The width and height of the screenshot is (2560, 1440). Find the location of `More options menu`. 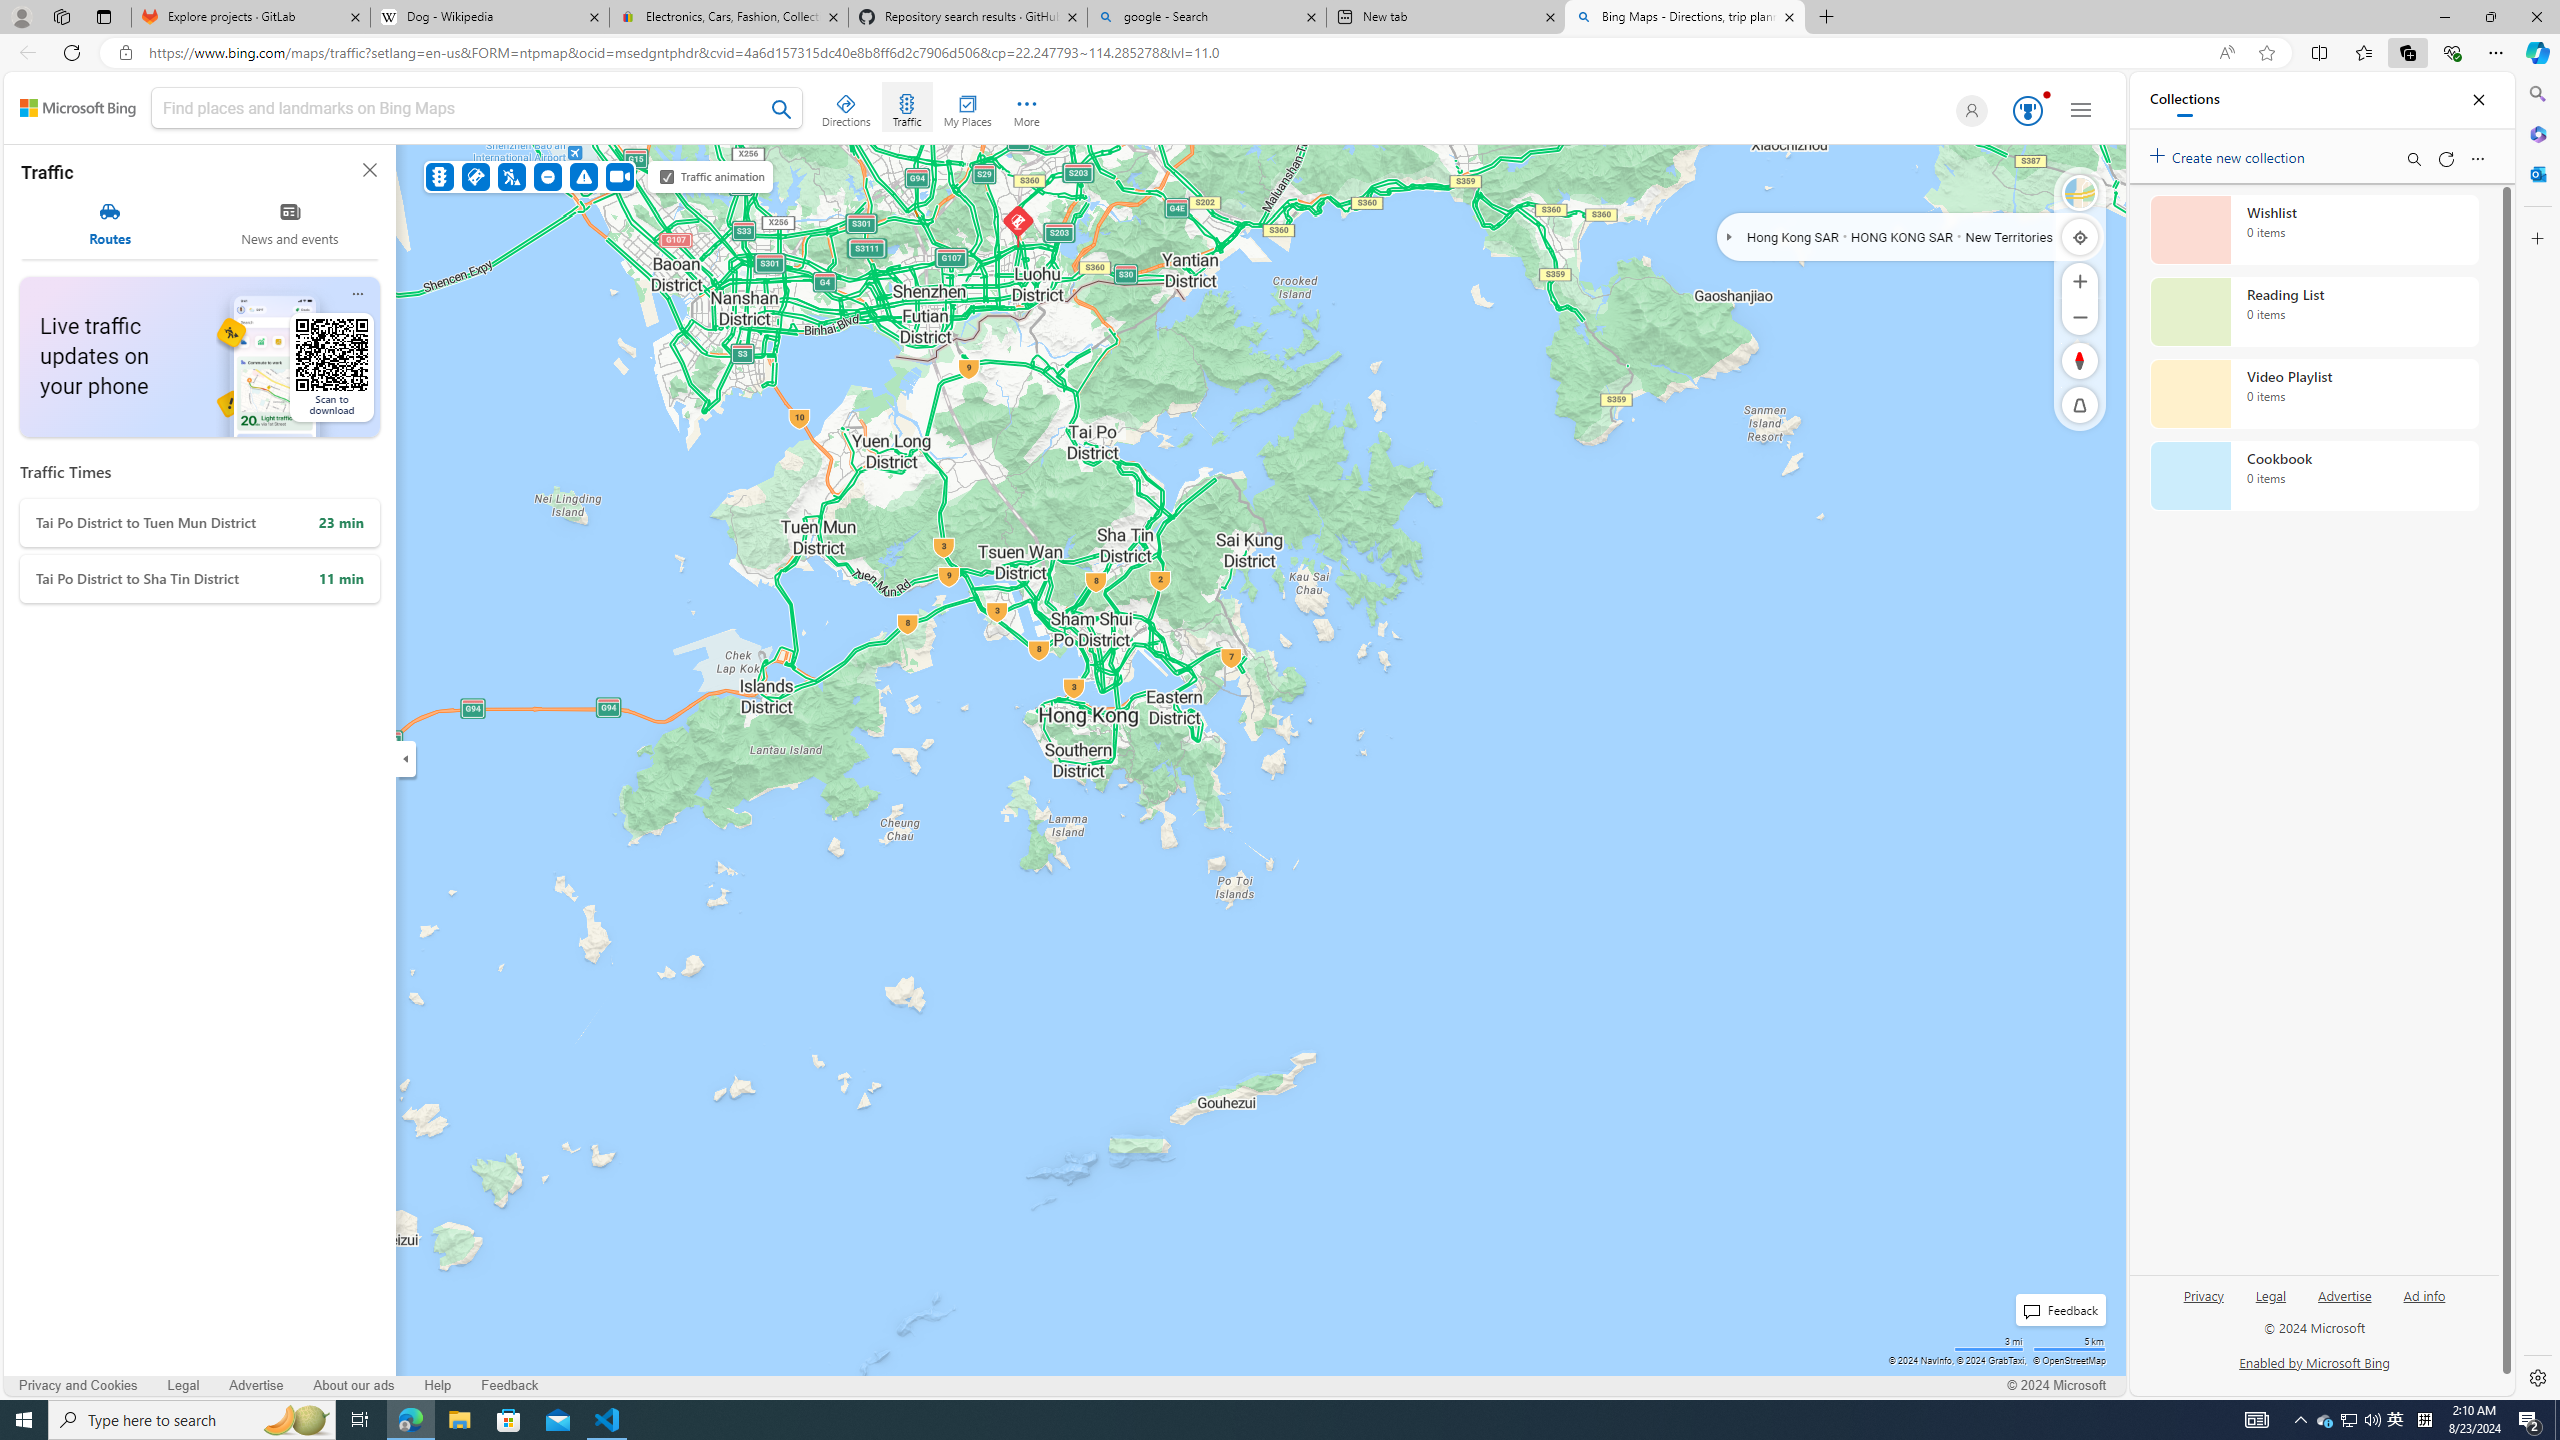

More options menu is located at coordinates (2478, 158).